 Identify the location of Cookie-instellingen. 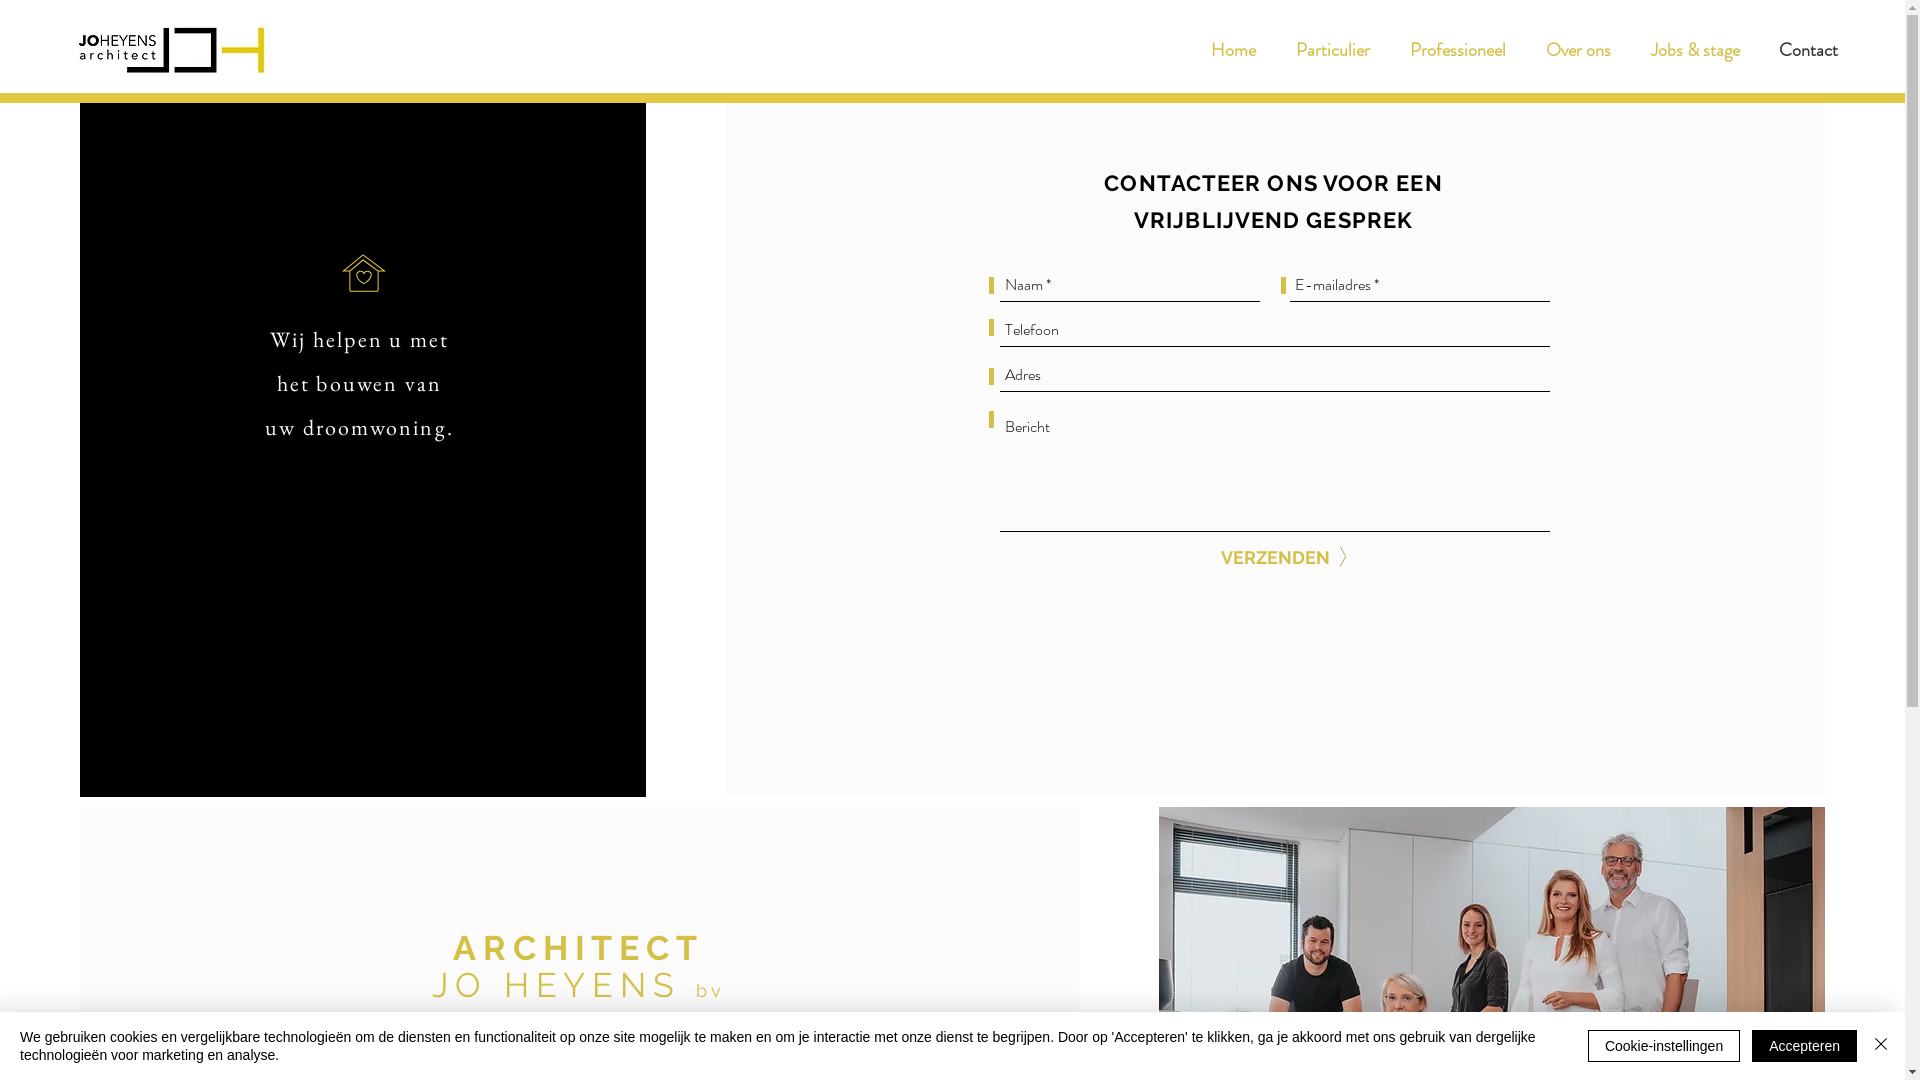
(1664, 1046).